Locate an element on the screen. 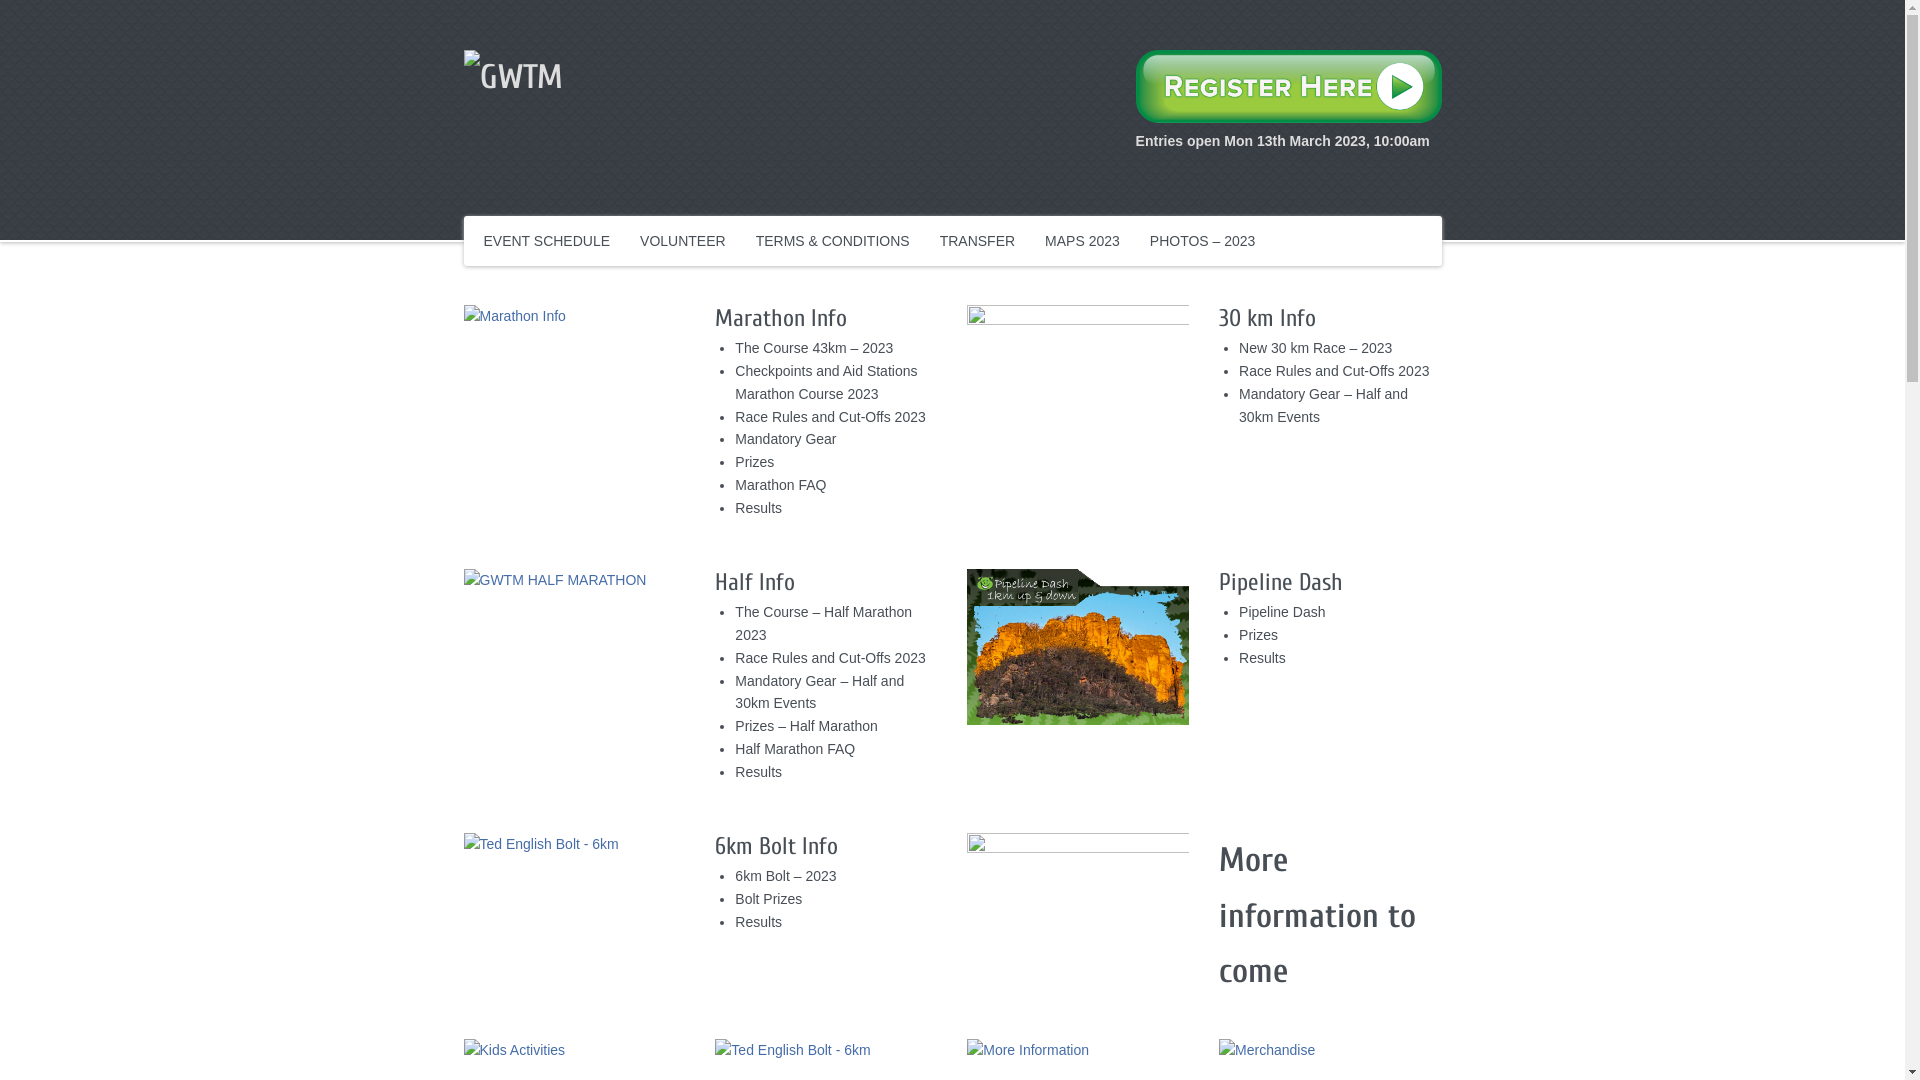  Pipeline Dash is located at coordinates (1282, 612).